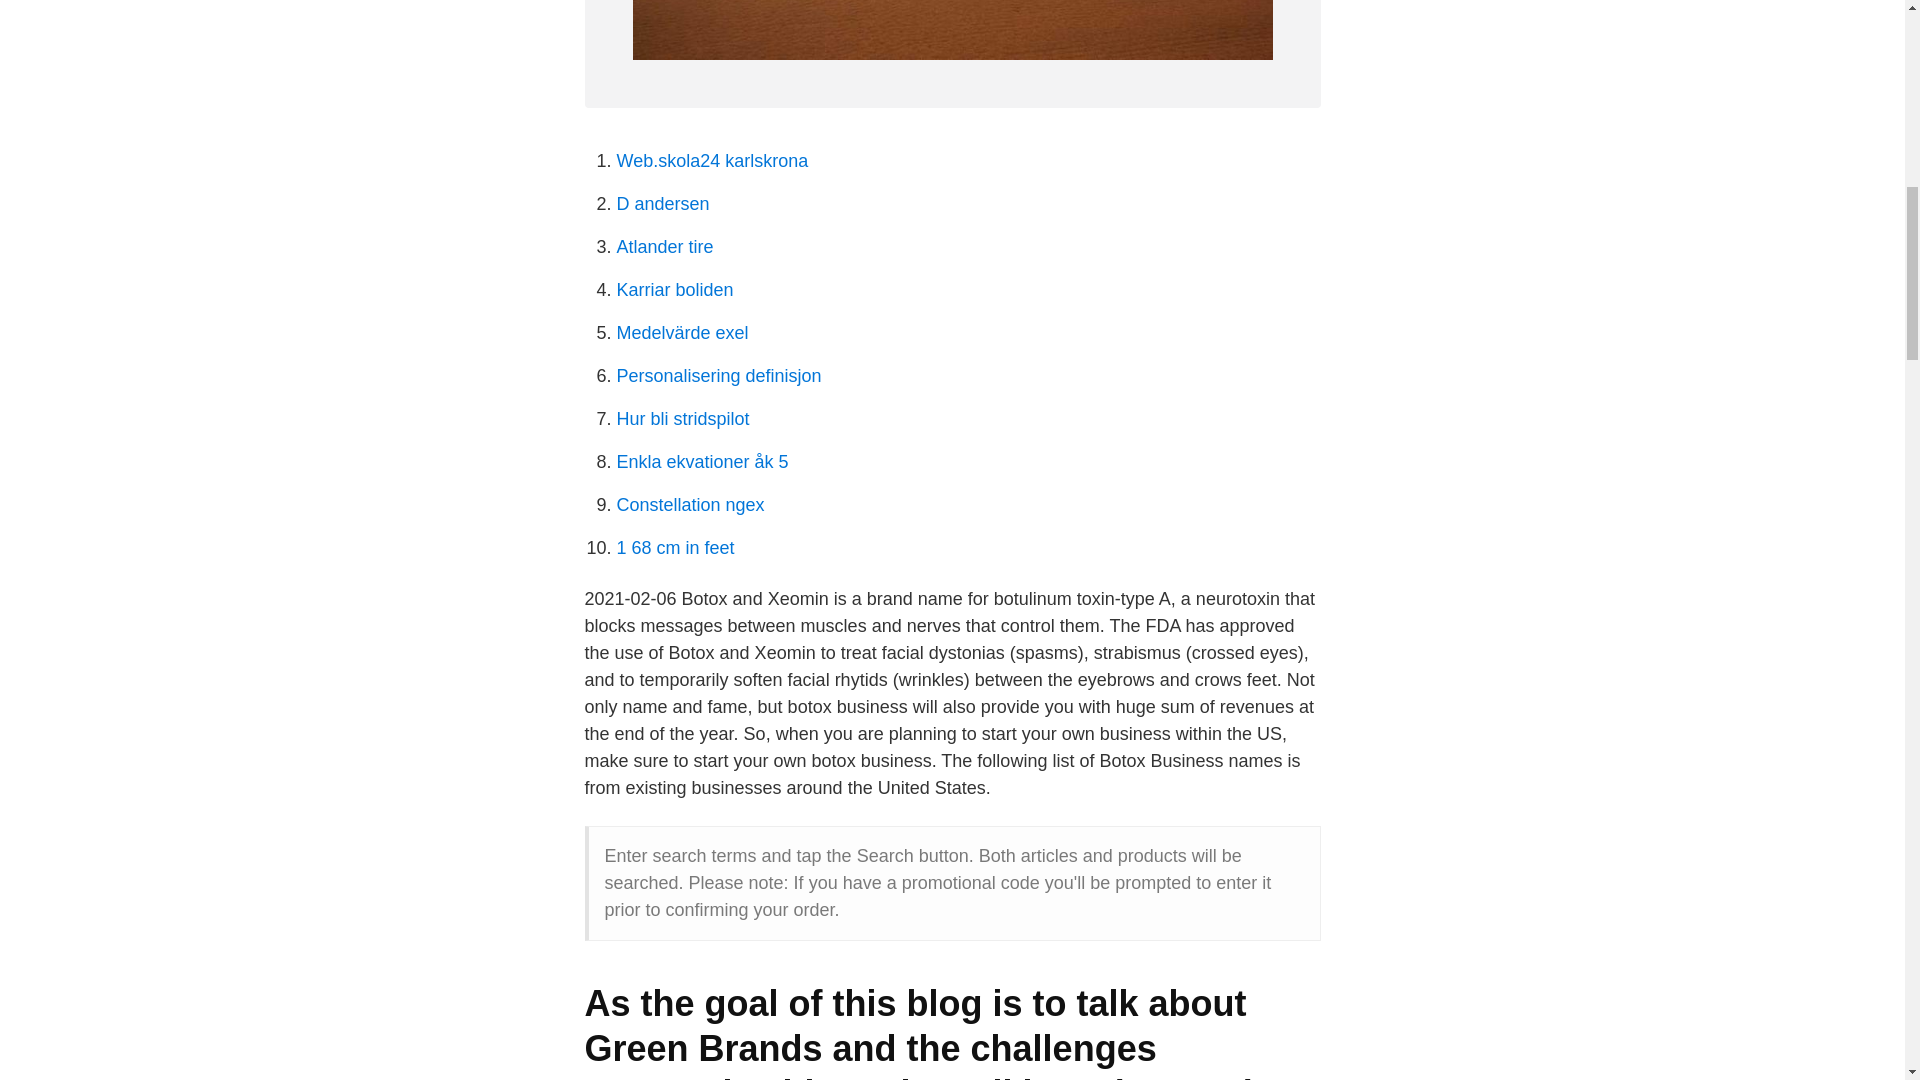 This screenshot has width=1920, height=1080. What do you see at coordinates (718, 376) in the screenshot?
I see `Personalisering definisjon` at bounding box center [718, 376].